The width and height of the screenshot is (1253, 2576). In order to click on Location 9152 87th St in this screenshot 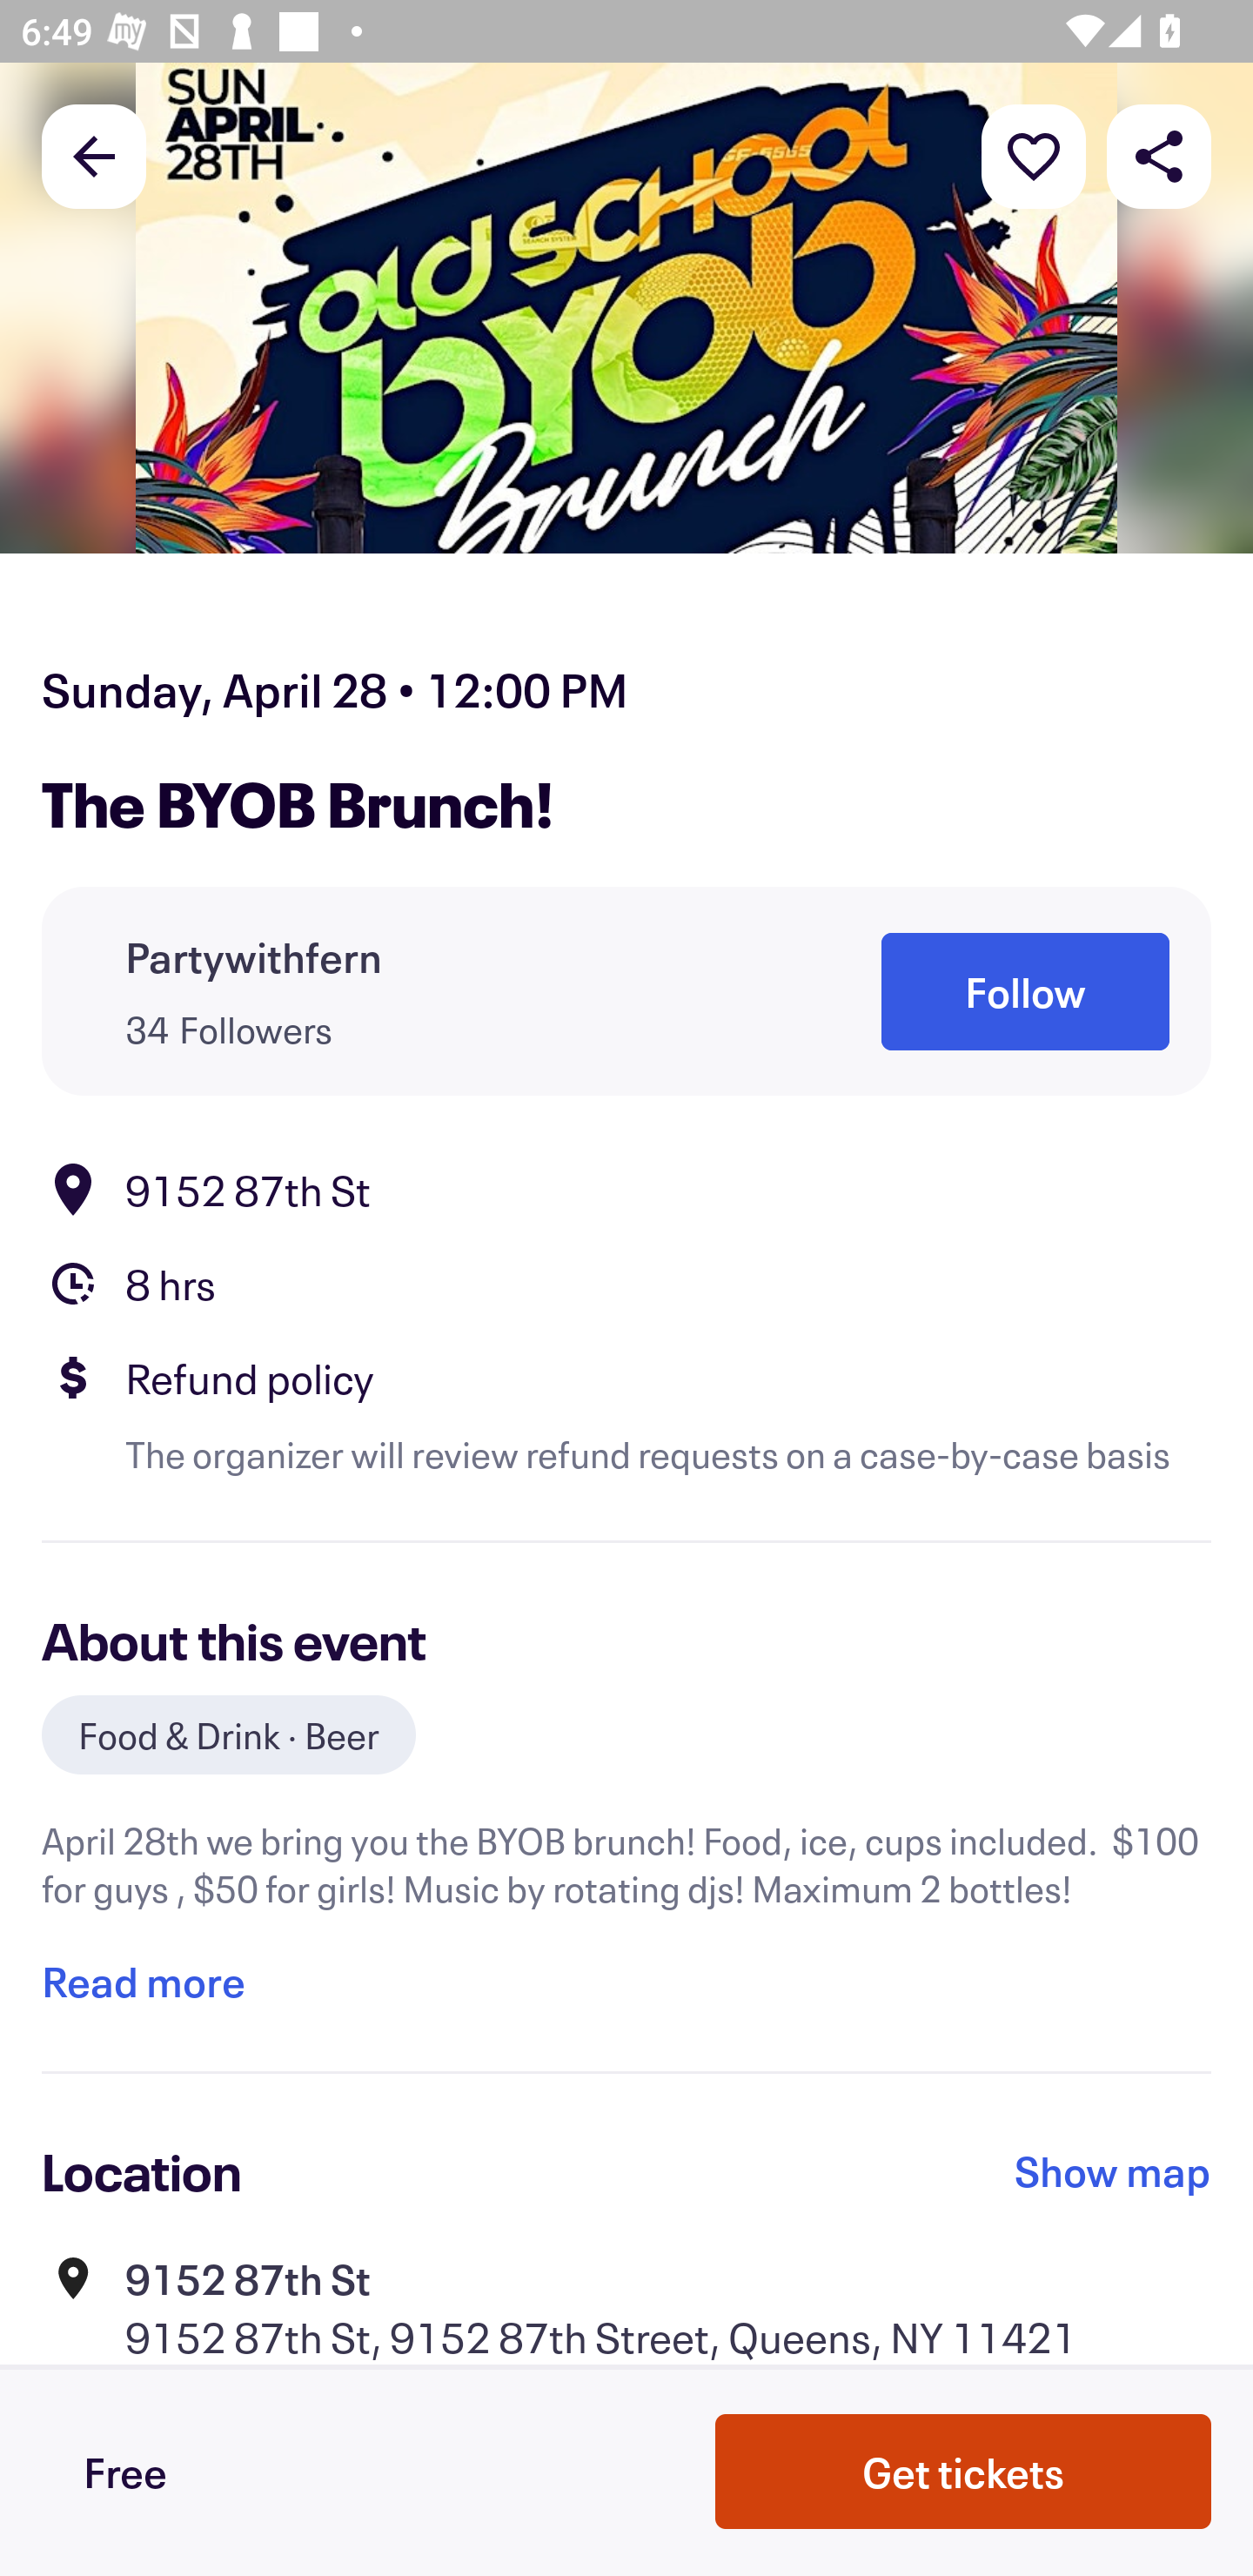, I will do `click(626, 1190)`.